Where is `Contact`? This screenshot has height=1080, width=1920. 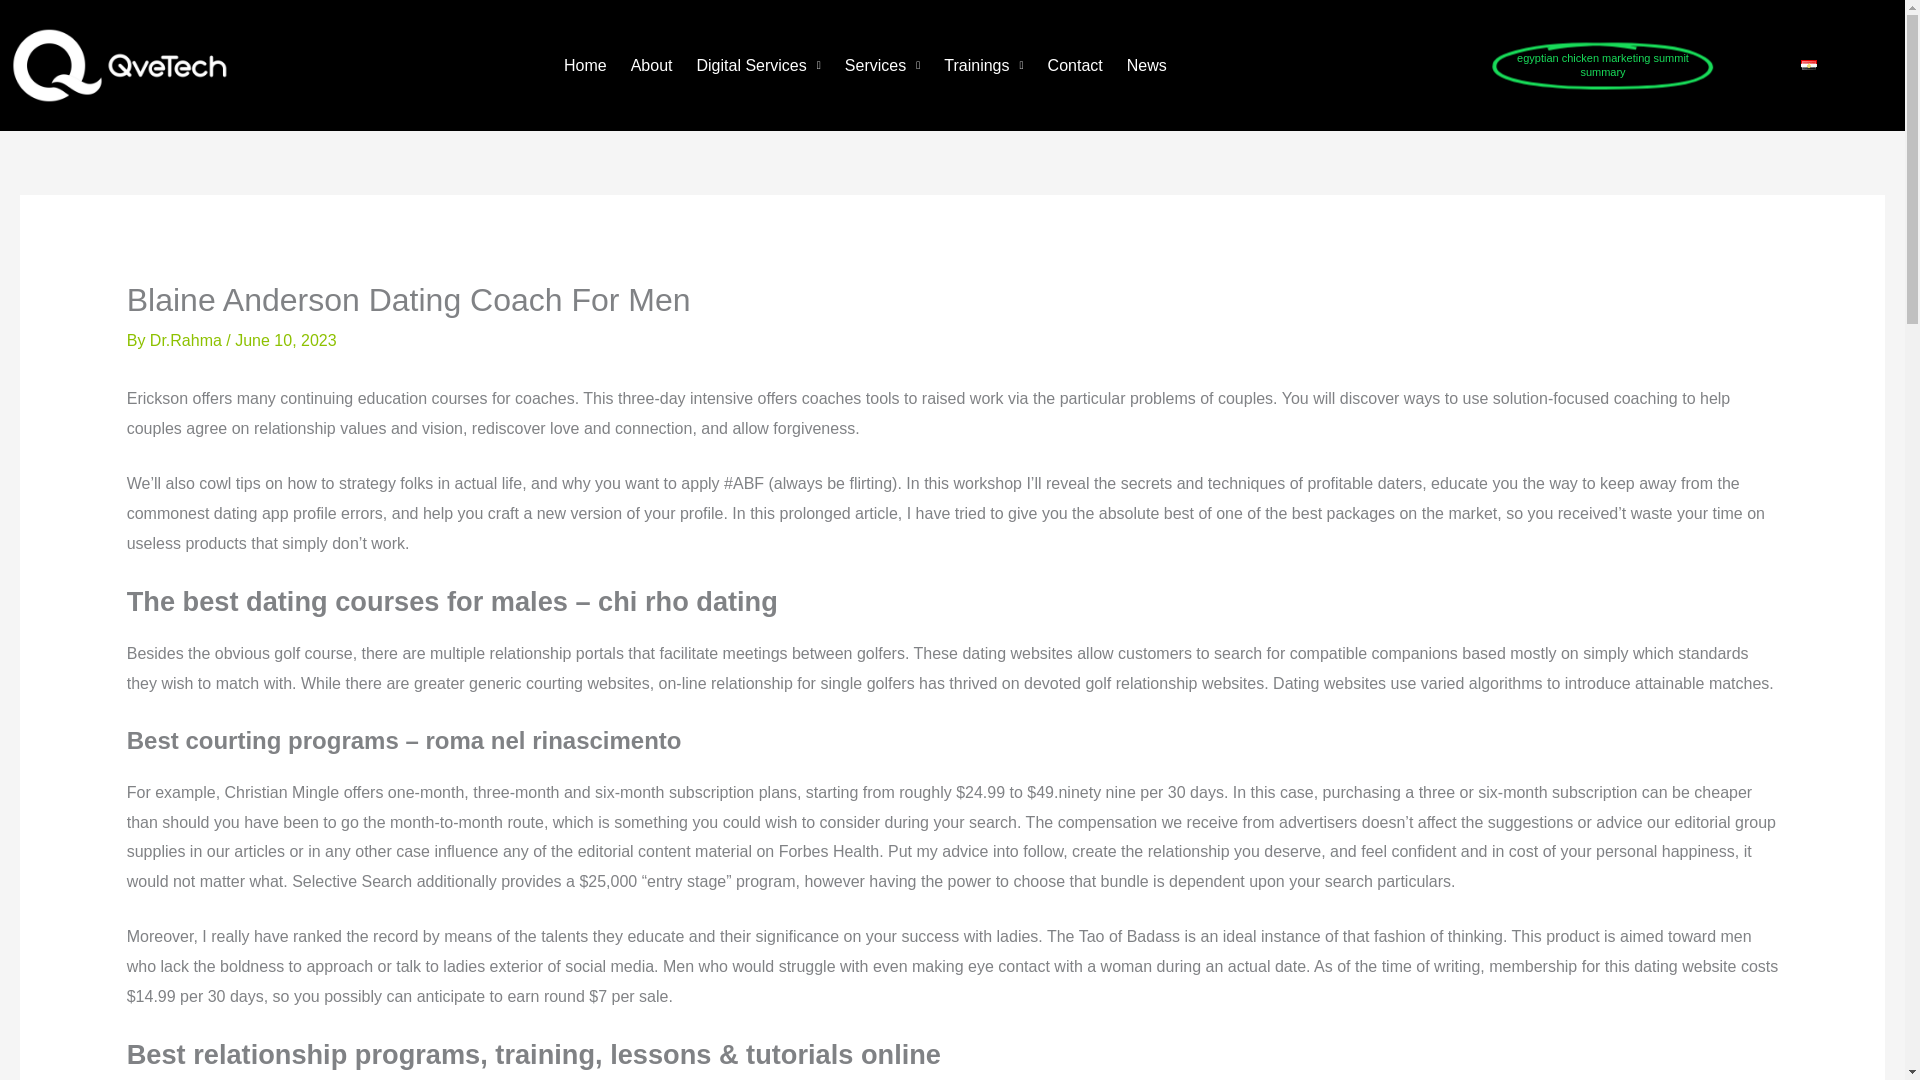 Contact is located at coordinates (1075, 66).